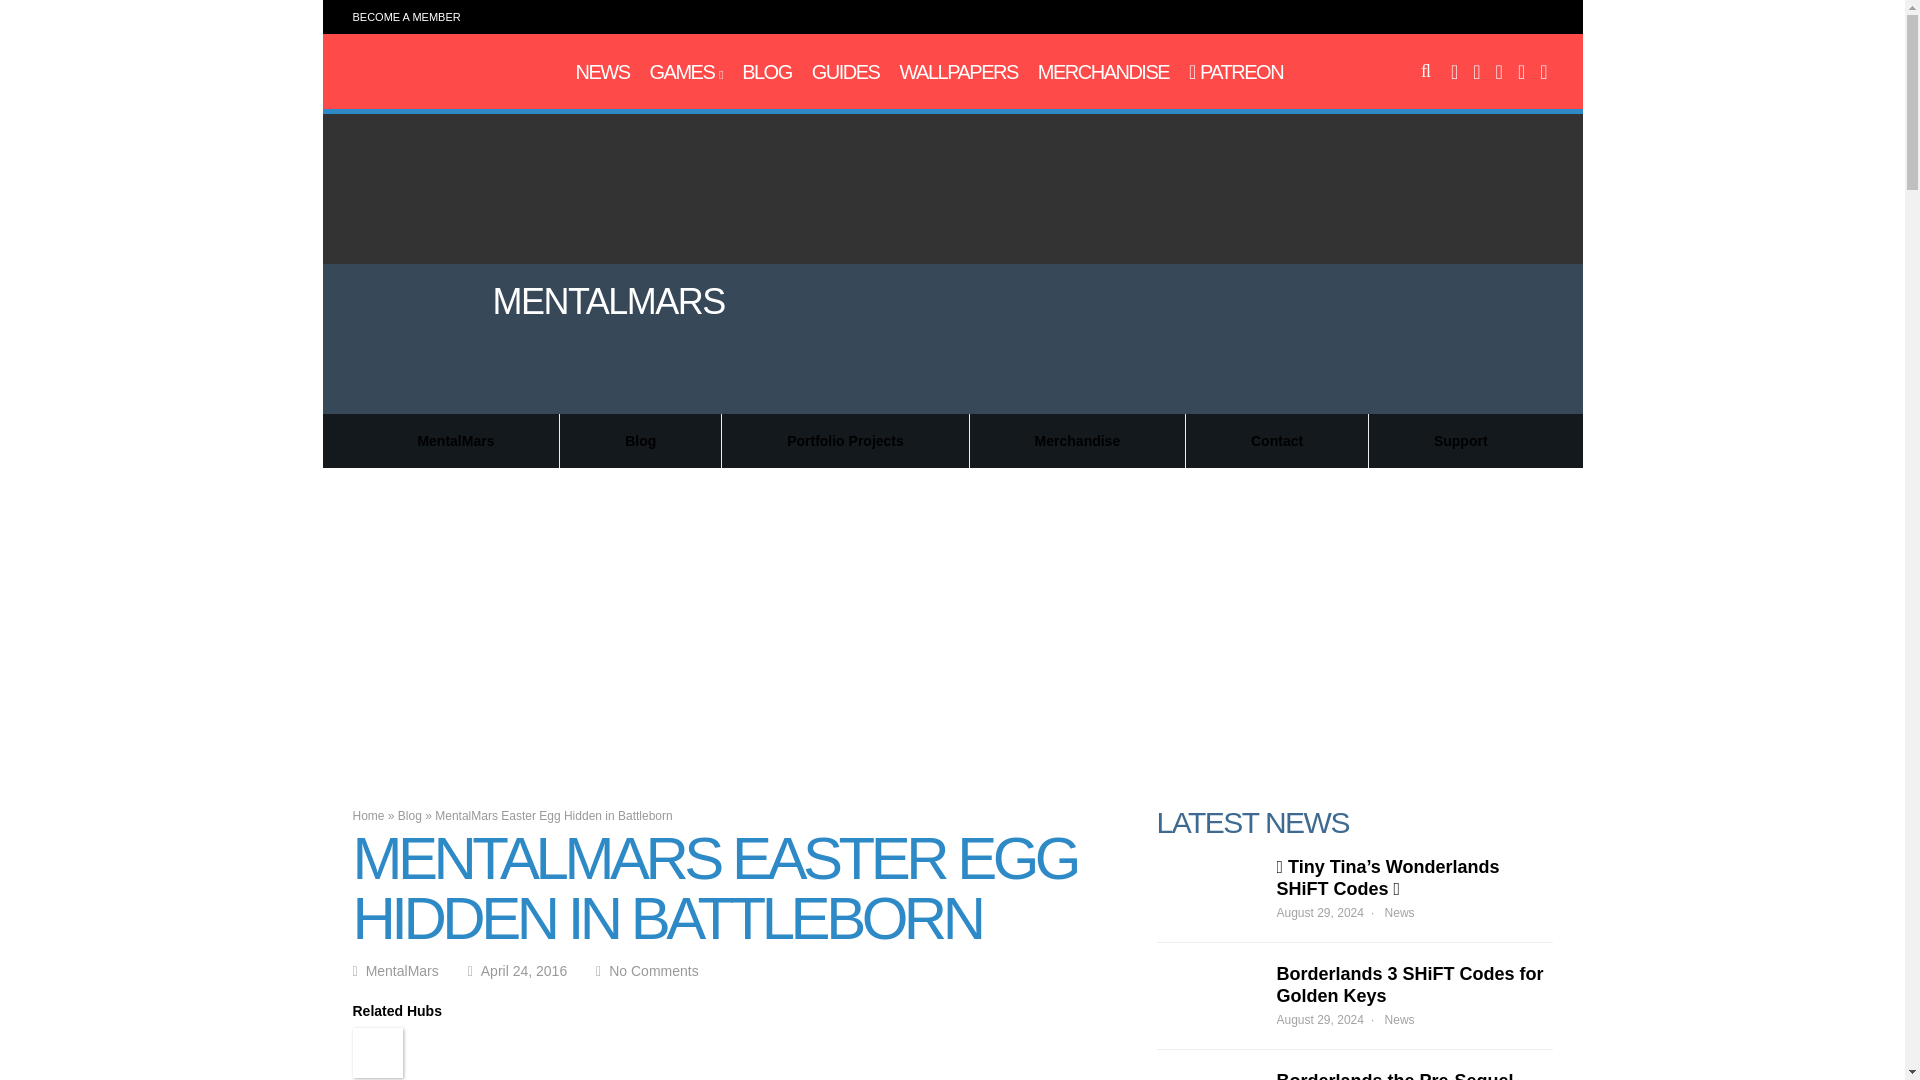 The image size is (1920, 1080). What do you see at coordinates (766, 72) in the screenshot?
I see `Blog` at bounding box center [766, 72].